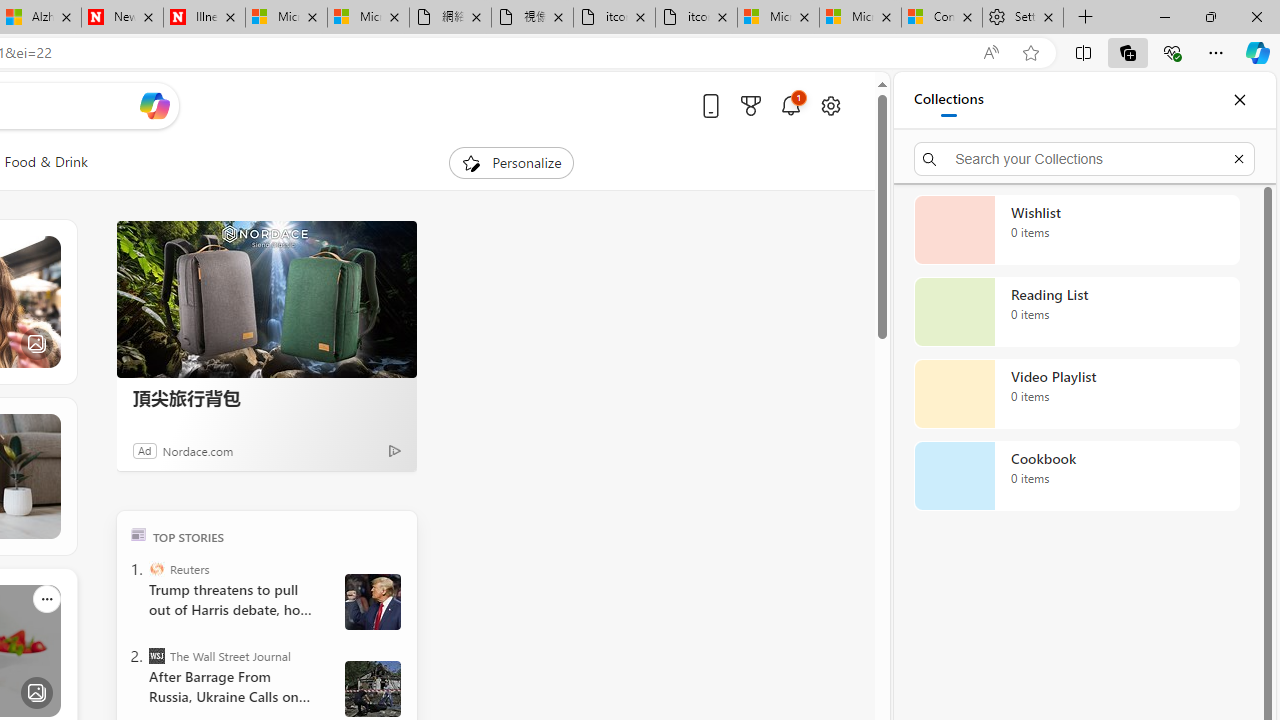 Image resolution: width=1280 pixels, height=720 pixels. What do you see at coordinates (1076, 476) in the screenshot?
I see `Cookbook collection, 0 items` at bounding box center [1076, 476].